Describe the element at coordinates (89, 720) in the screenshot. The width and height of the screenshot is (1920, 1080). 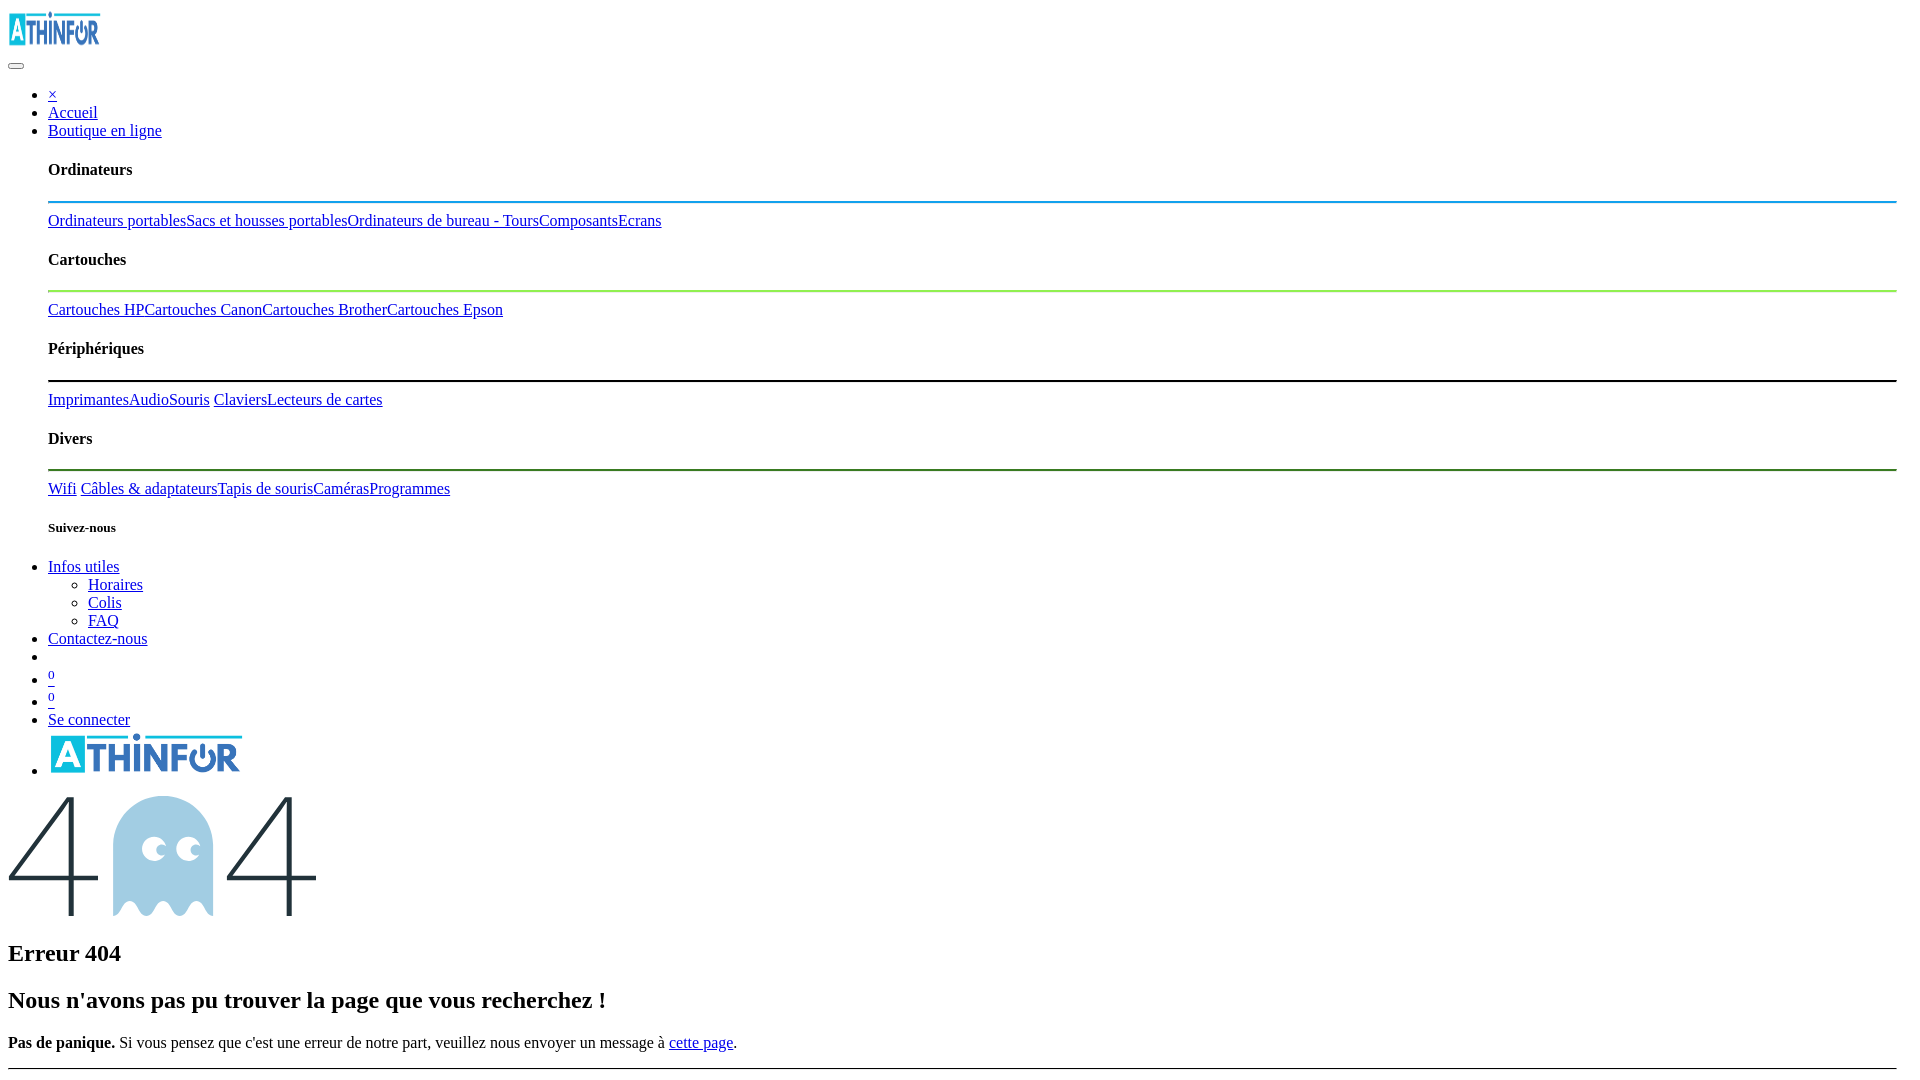
I see `Se connecter` at that location.